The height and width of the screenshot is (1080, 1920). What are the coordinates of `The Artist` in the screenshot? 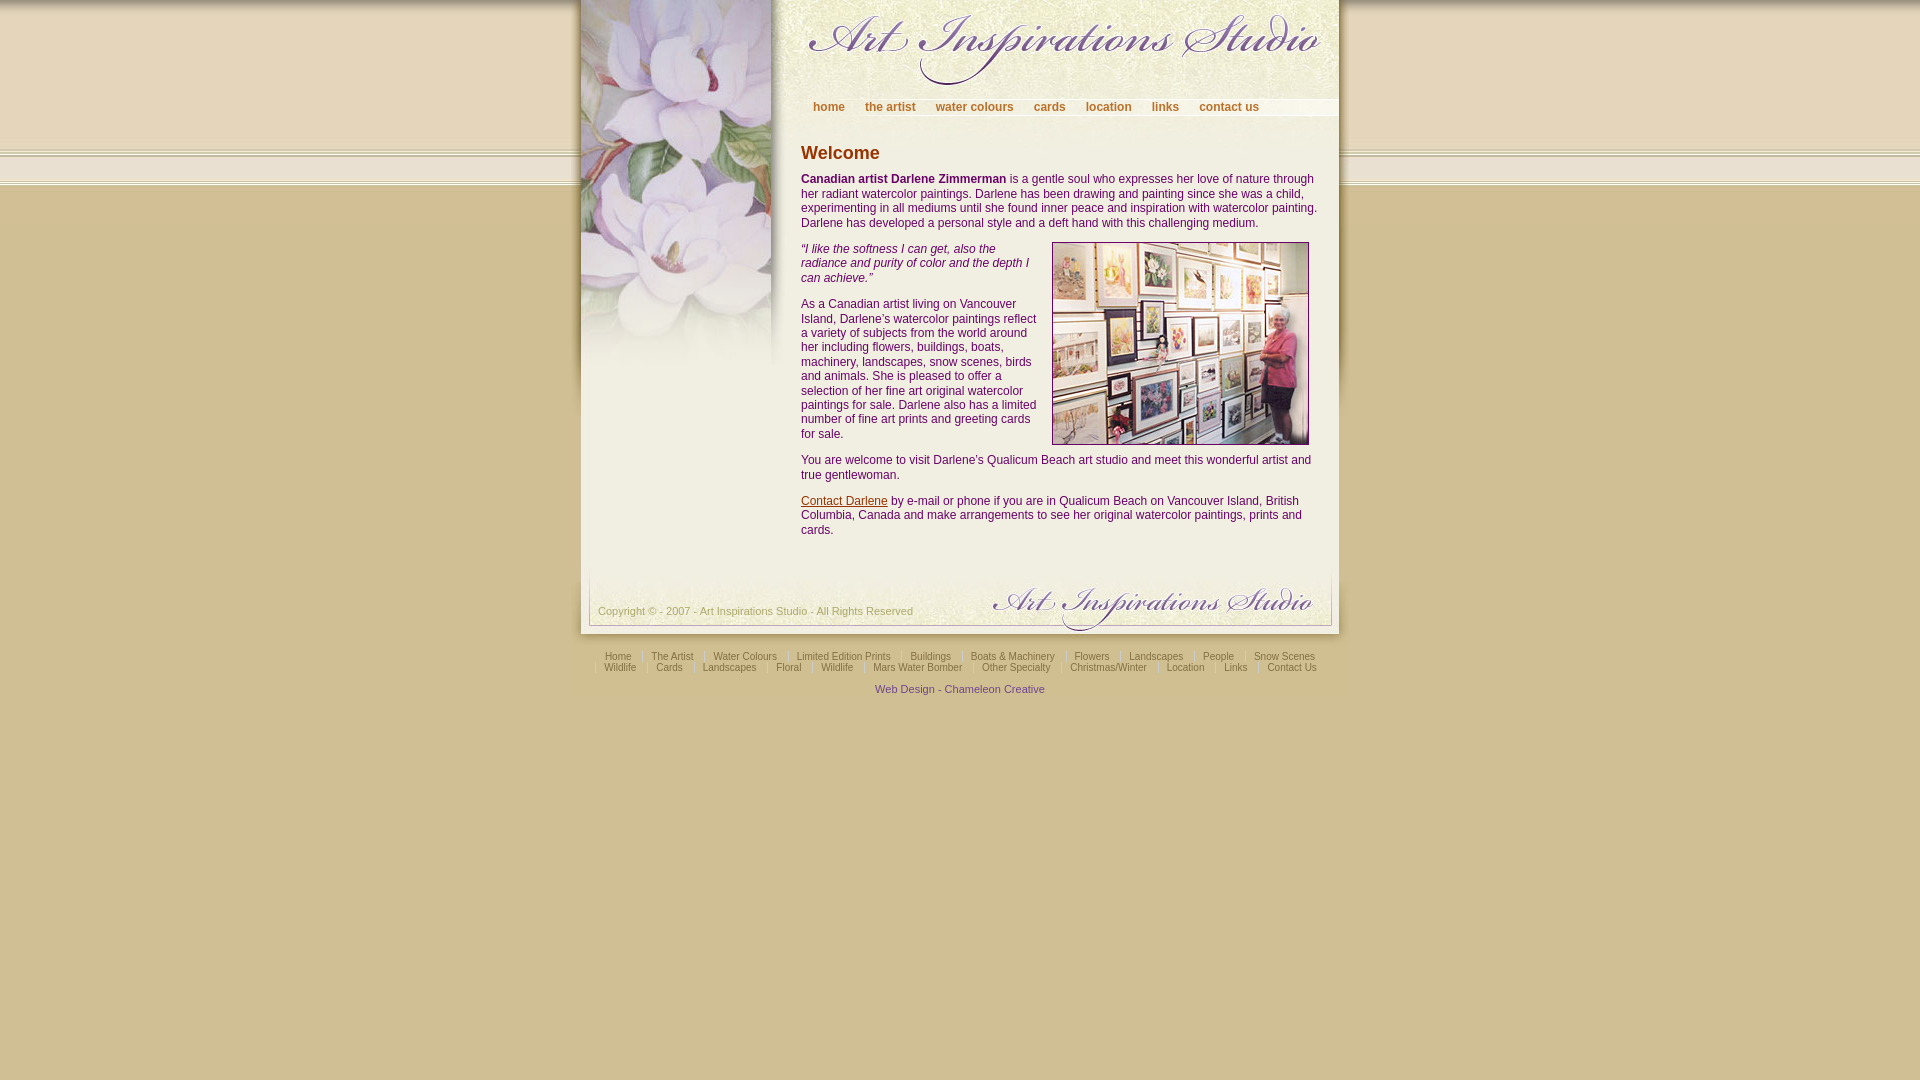 It's located at (672, 656).